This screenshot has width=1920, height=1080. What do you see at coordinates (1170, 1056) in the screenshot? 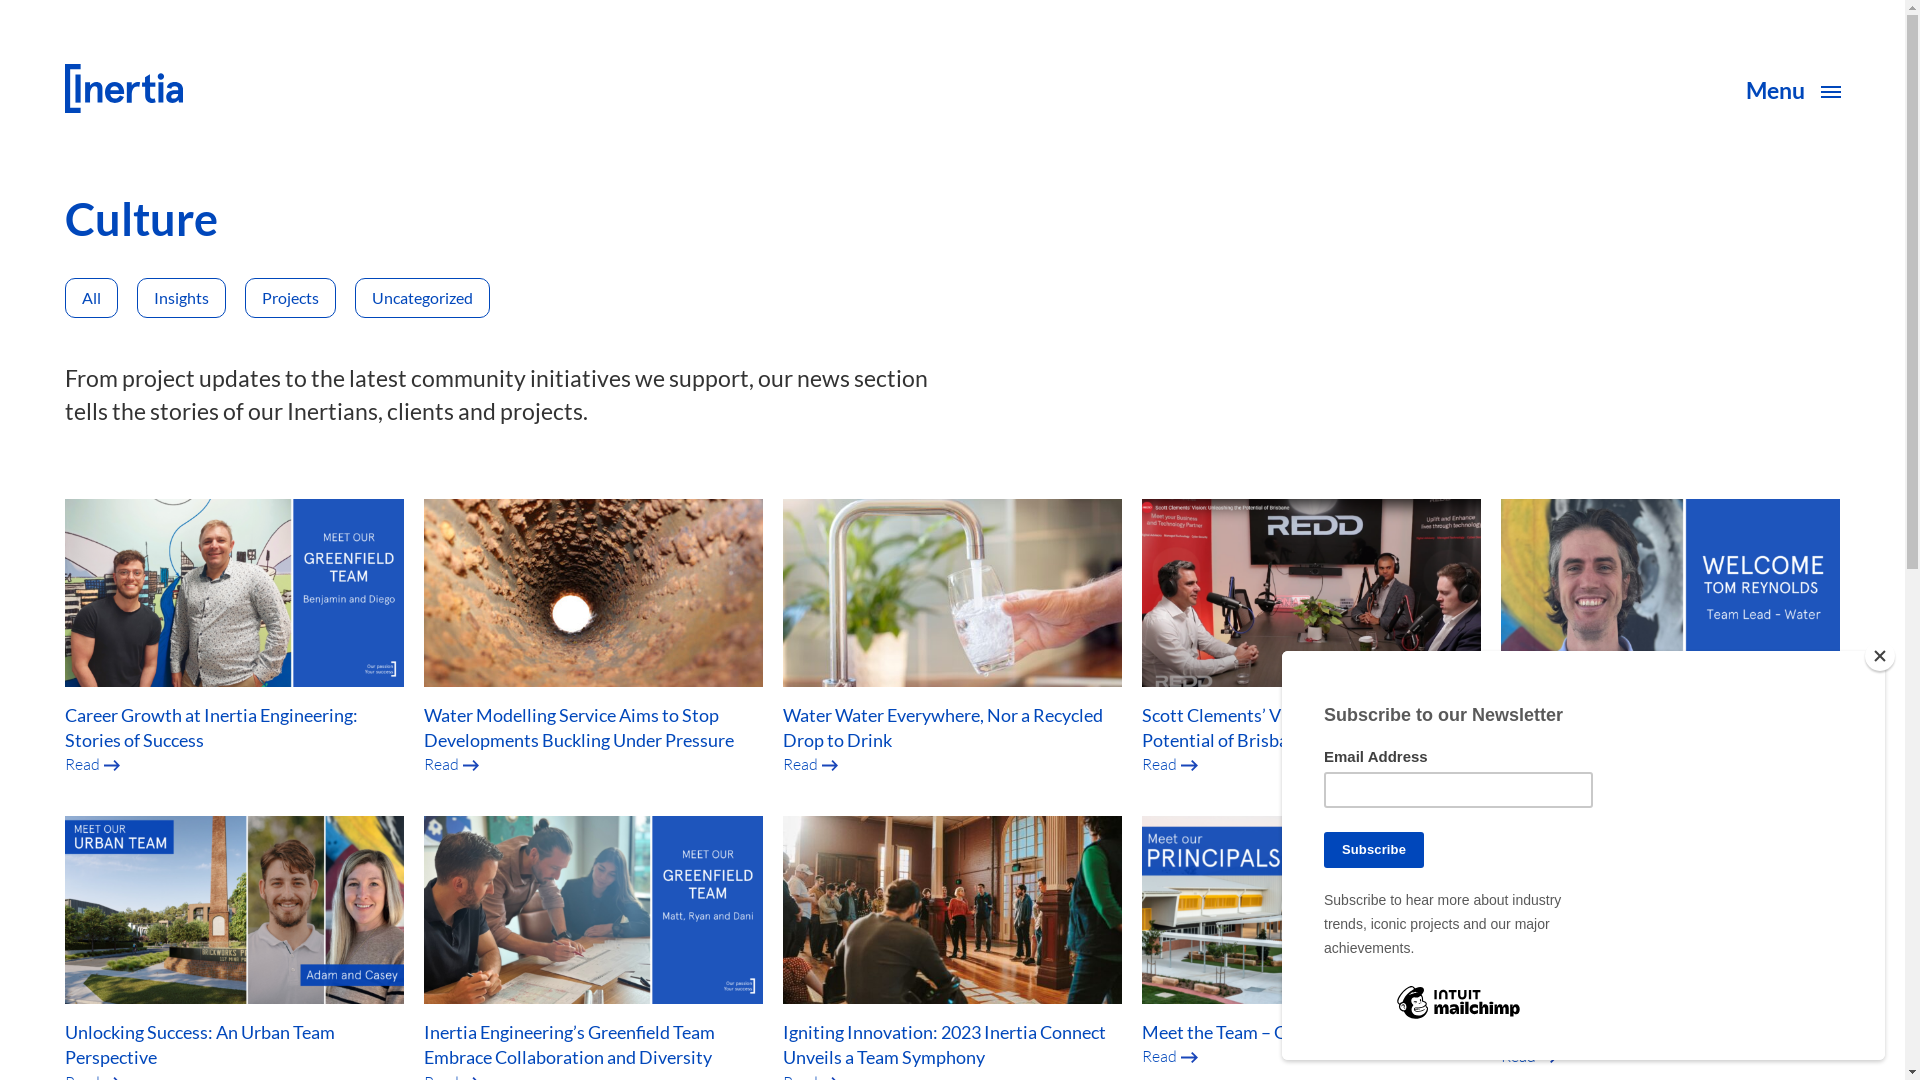
I see `Read` at bounding box center [1170, 1056].